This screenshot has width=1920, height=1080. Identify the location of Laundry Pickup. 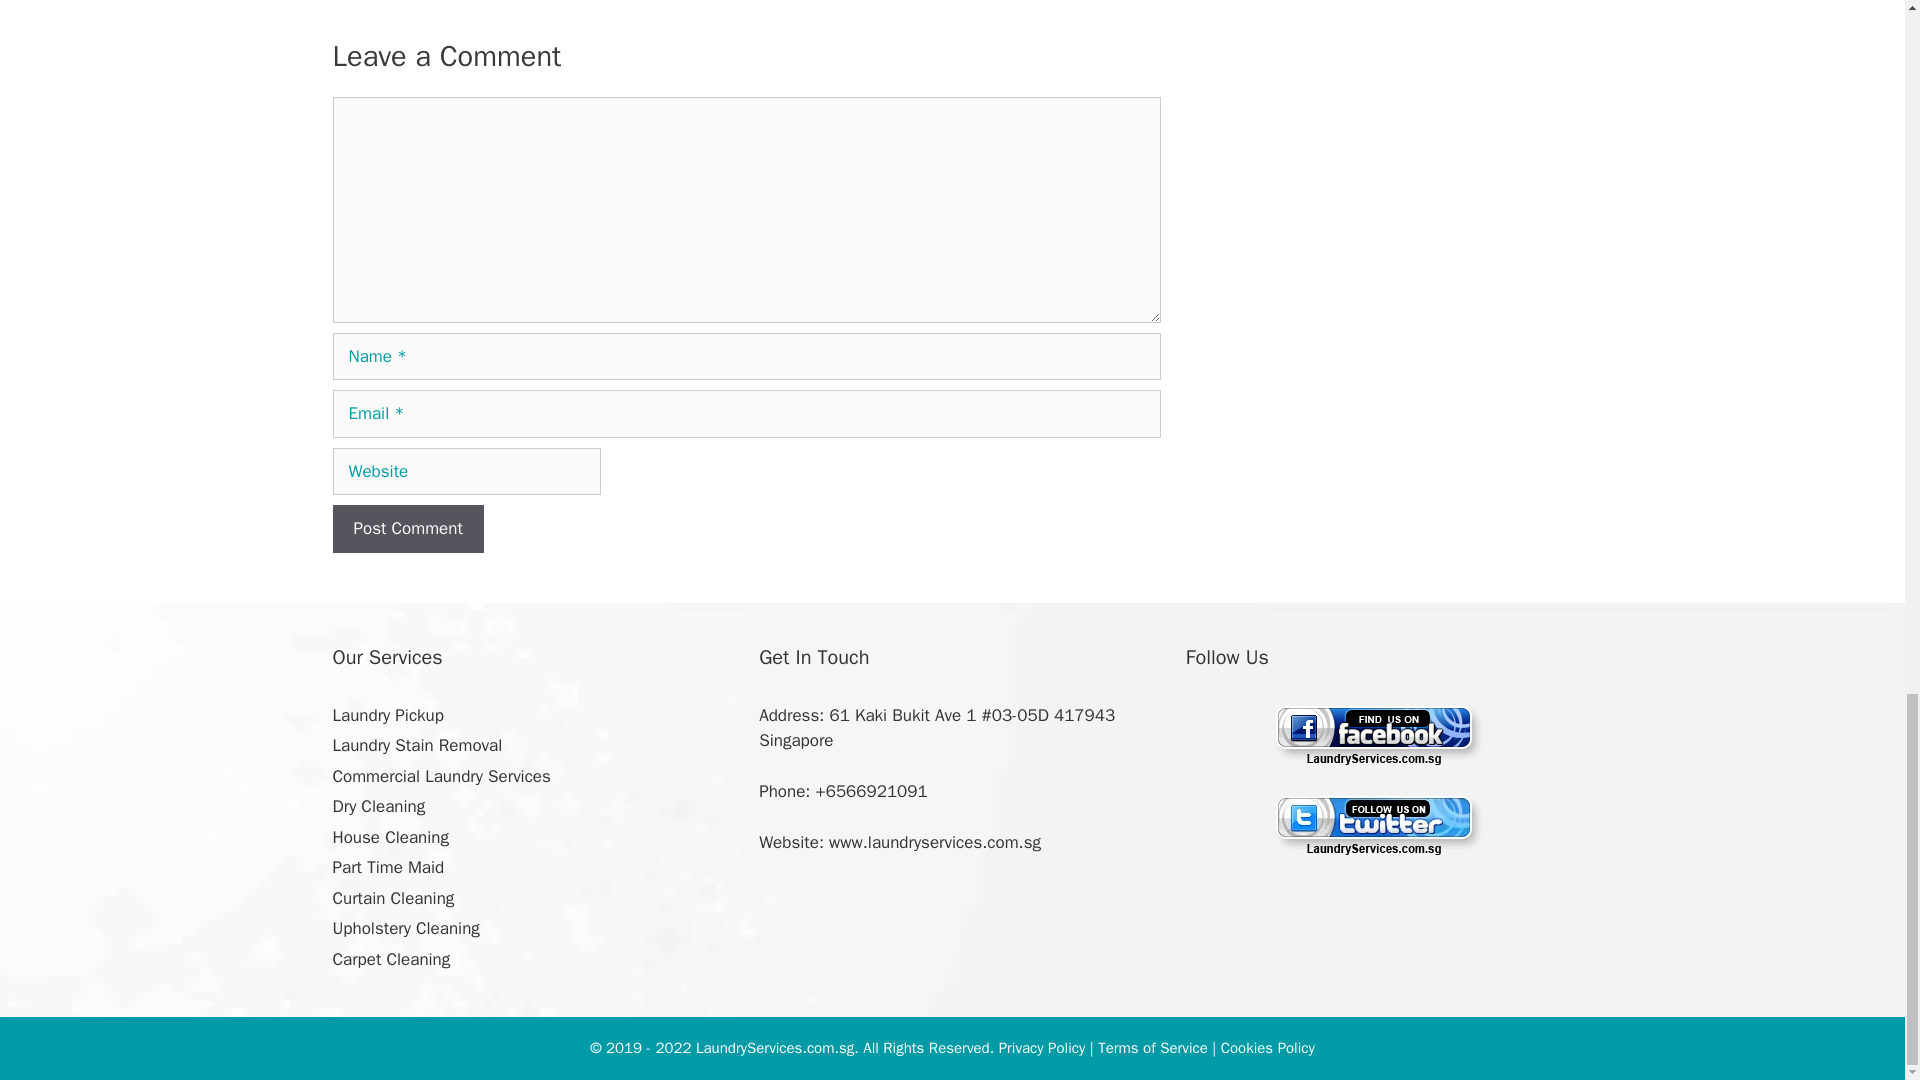
(388, 715).